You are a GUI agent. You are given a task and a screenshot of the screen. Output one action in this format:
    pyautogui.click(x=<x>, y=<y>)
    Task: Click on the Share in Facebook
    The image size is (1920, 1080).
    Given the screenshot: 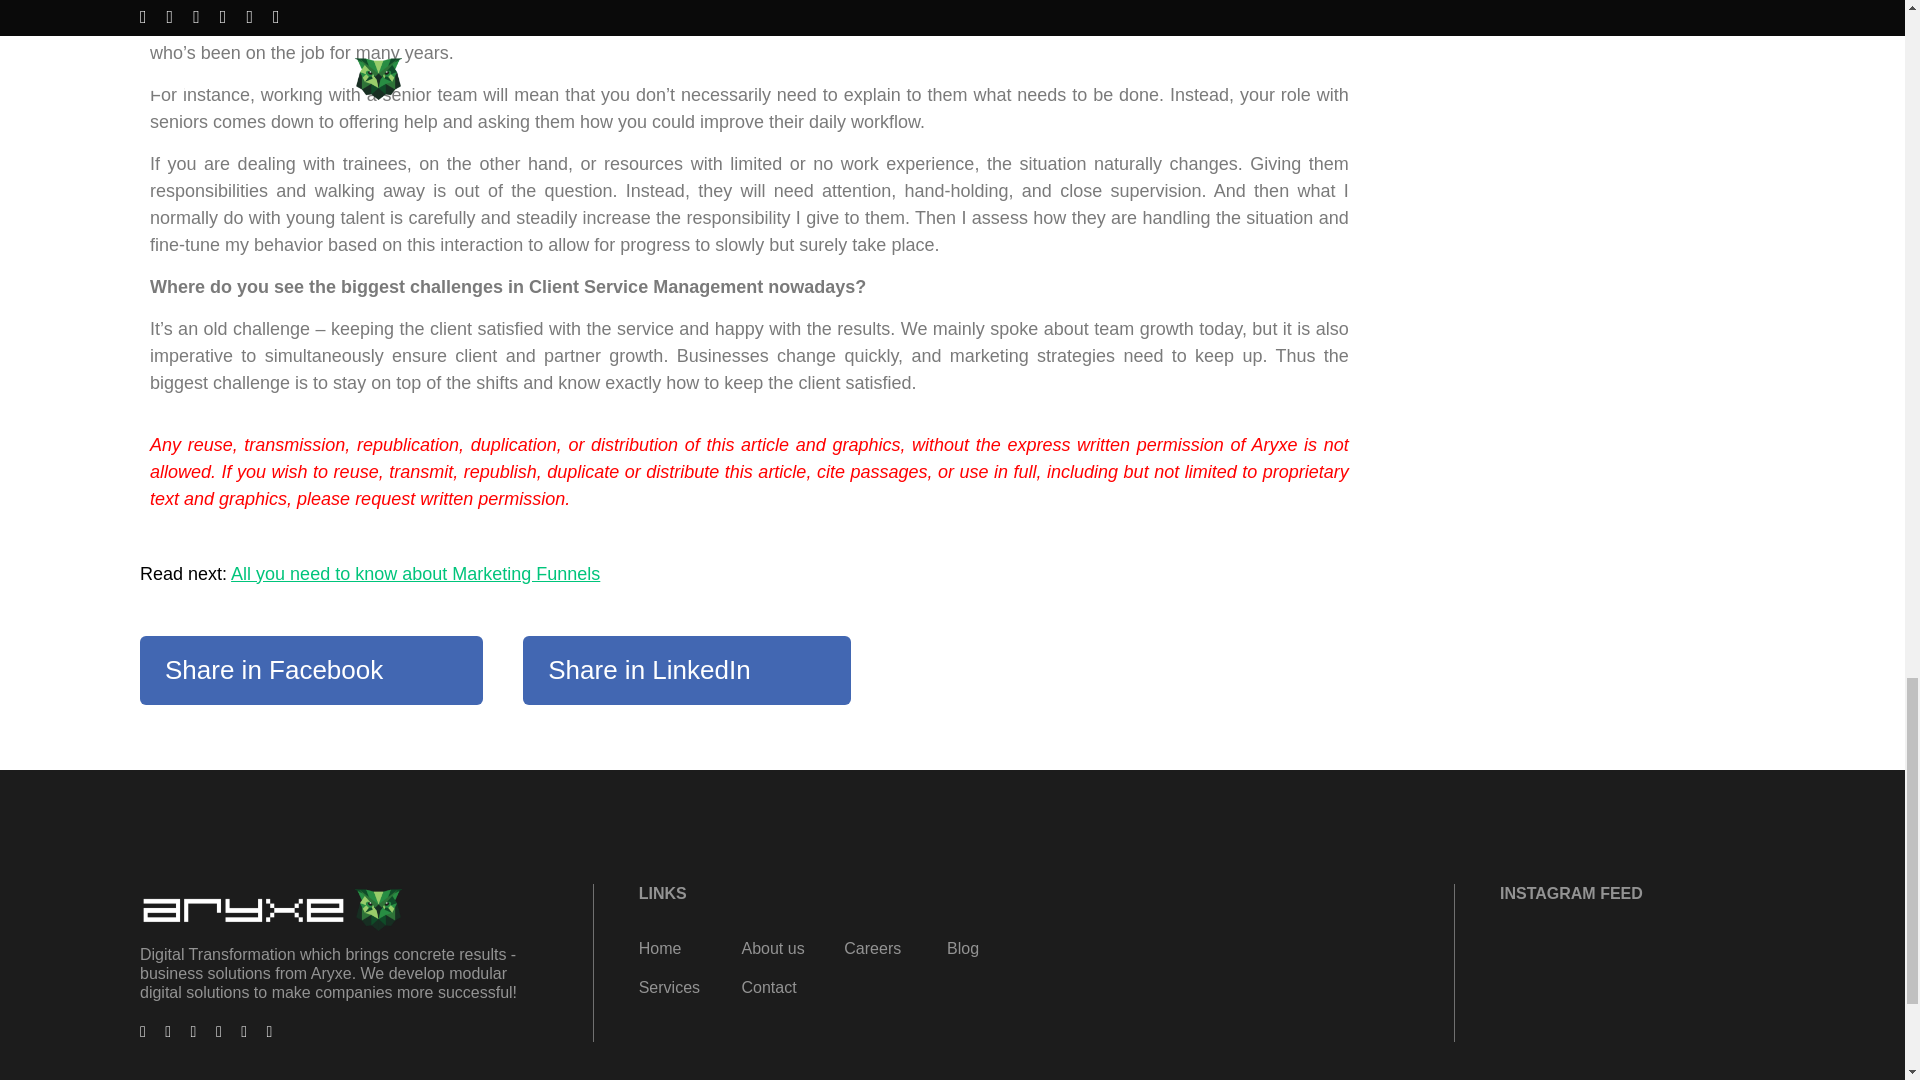 What is the action you would take?
    pyautogui.click(x=312, y=670)
    